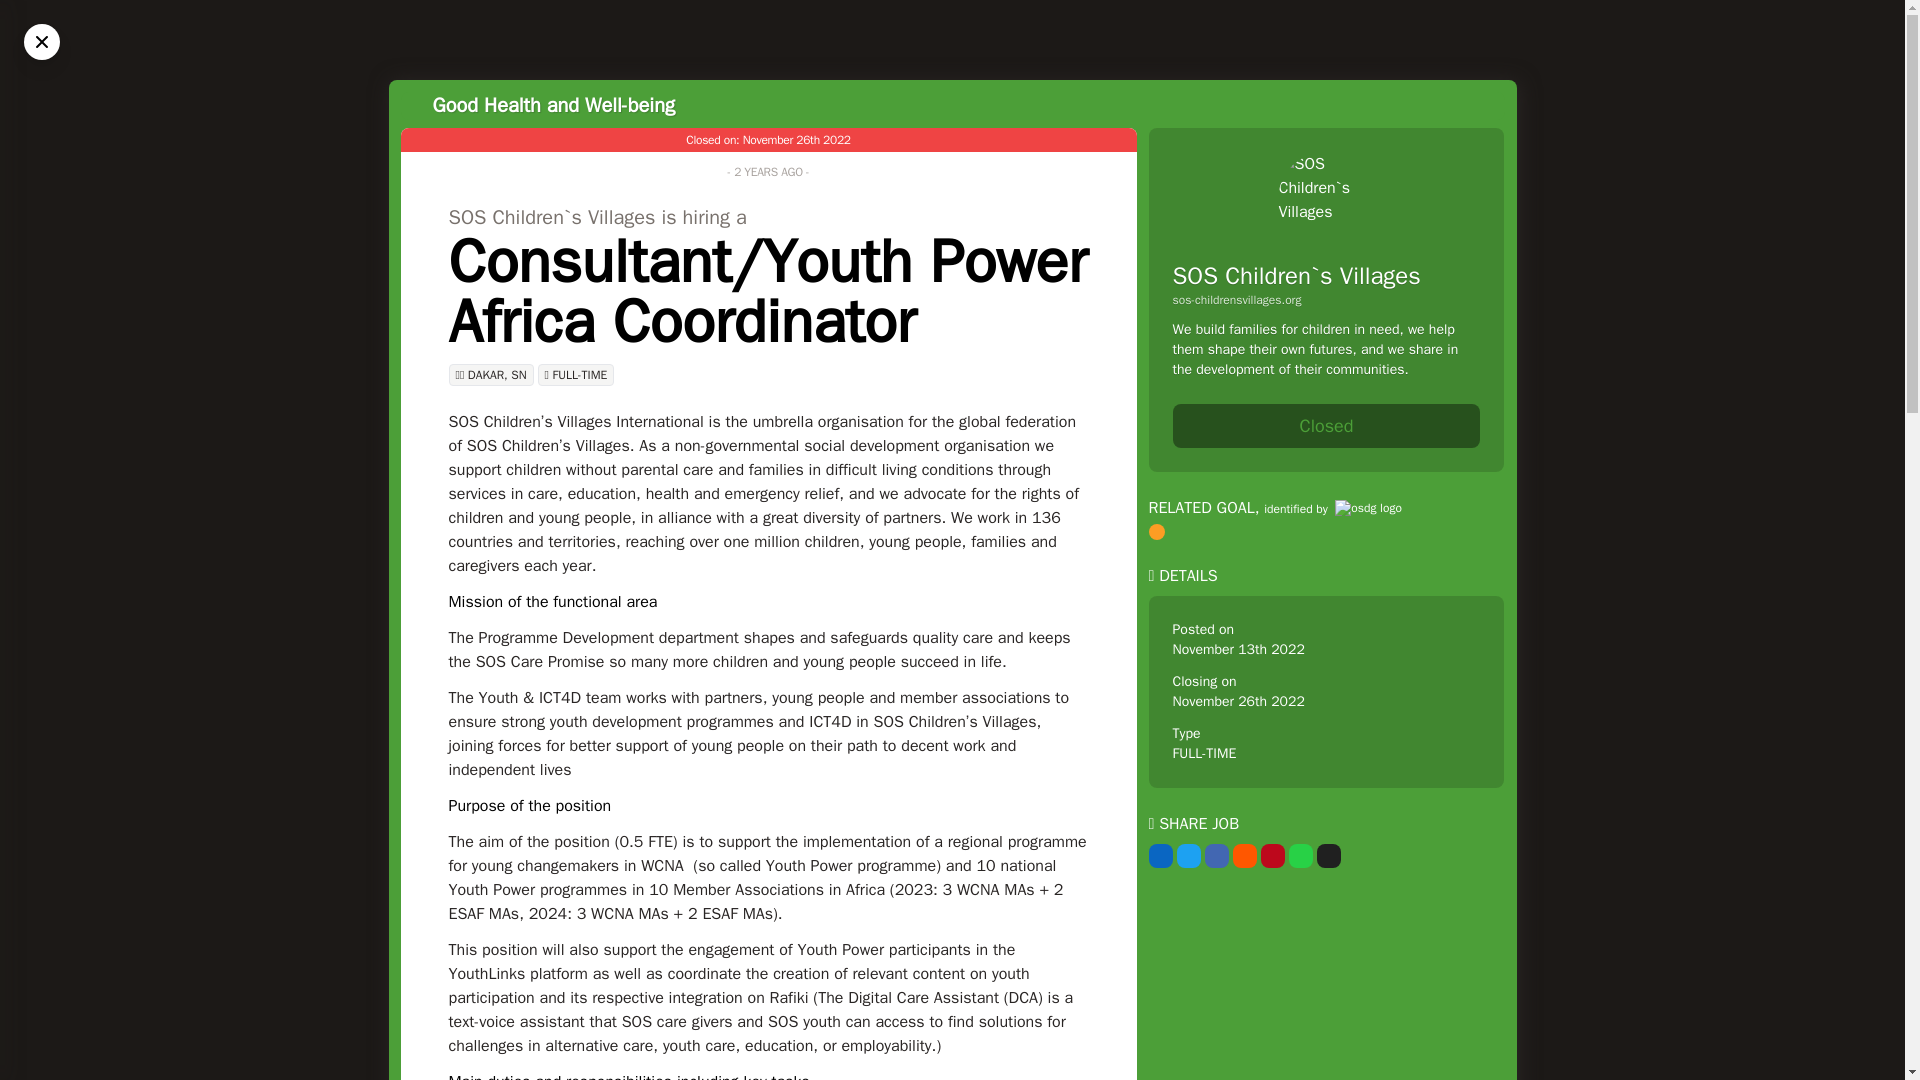 This screenshot has height=1080, width=1920. What do you see at coordinates (1300, 856) in the screenshot?
I see `share with whatsapp` at bounding box center [1300, 856].